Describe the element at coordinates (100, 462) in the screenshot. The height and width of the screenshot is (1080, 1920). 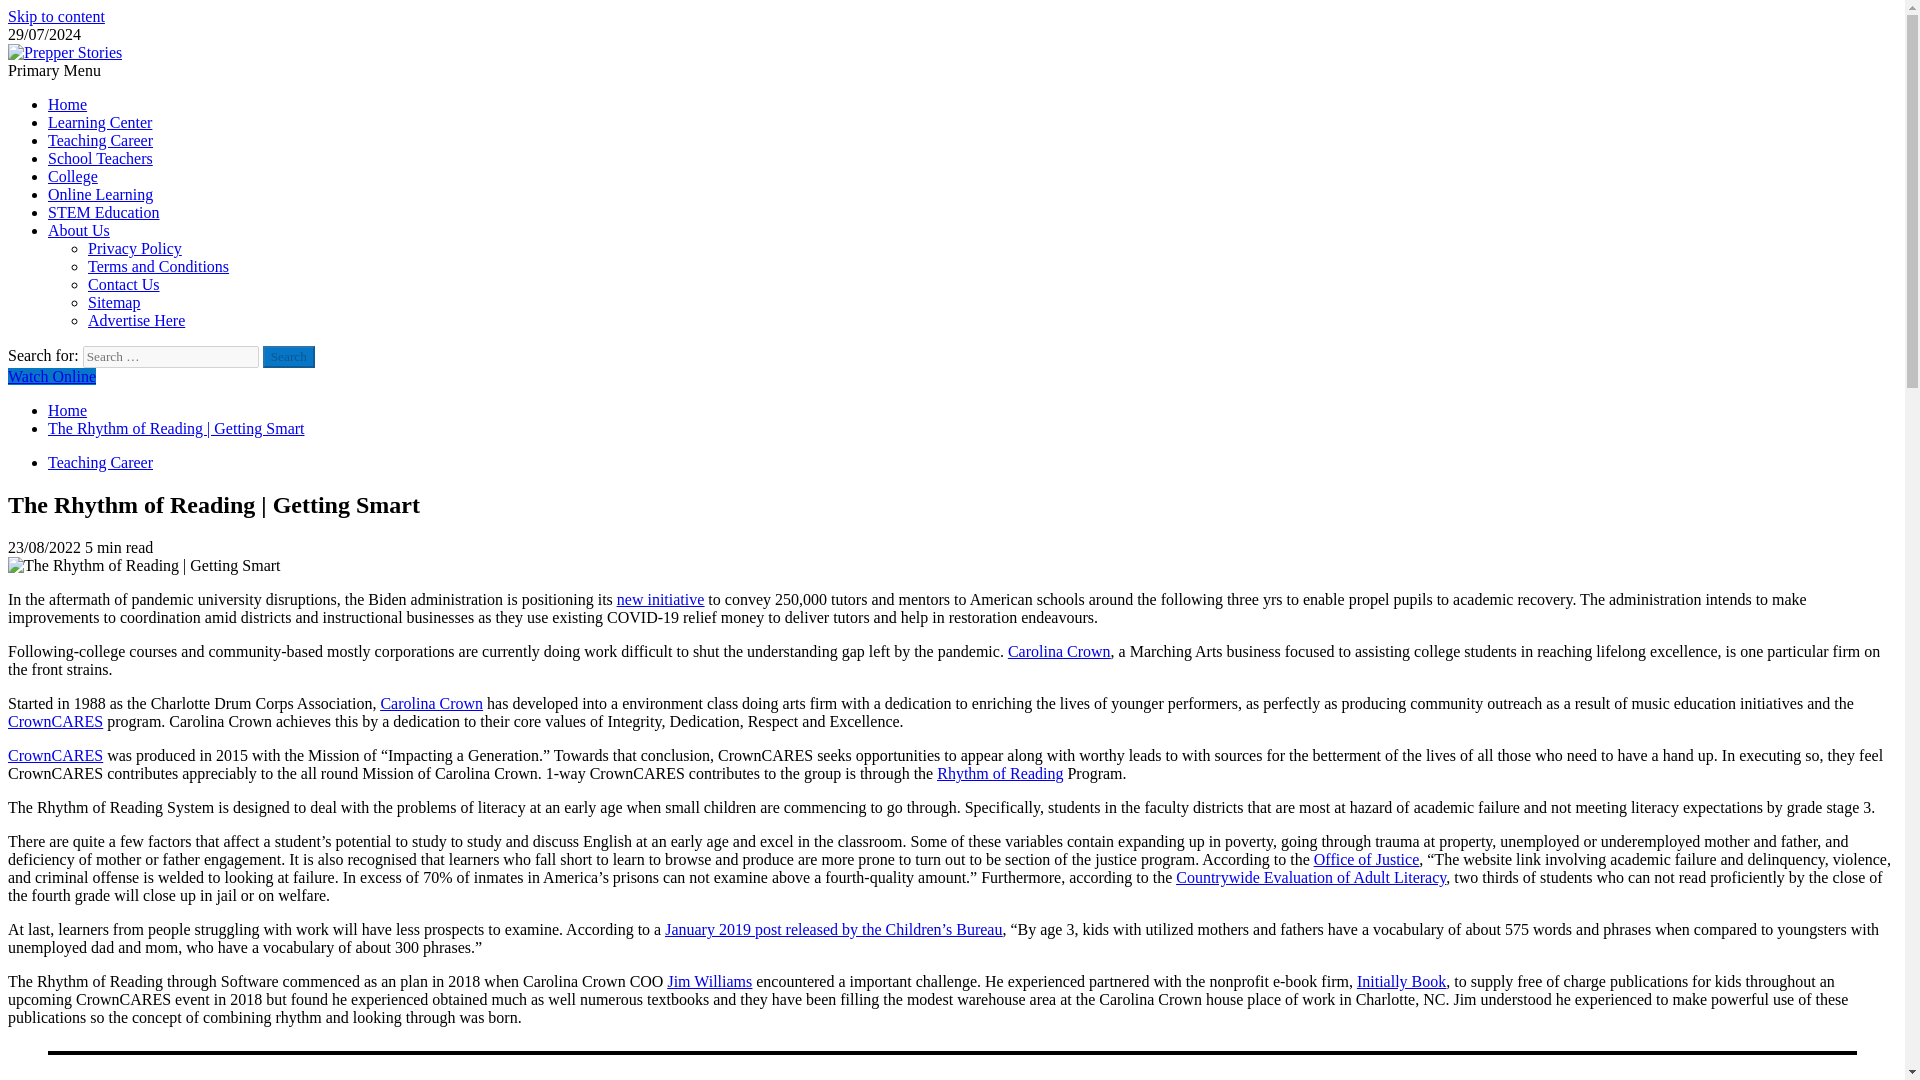
I see `Teaching Career` at that location.